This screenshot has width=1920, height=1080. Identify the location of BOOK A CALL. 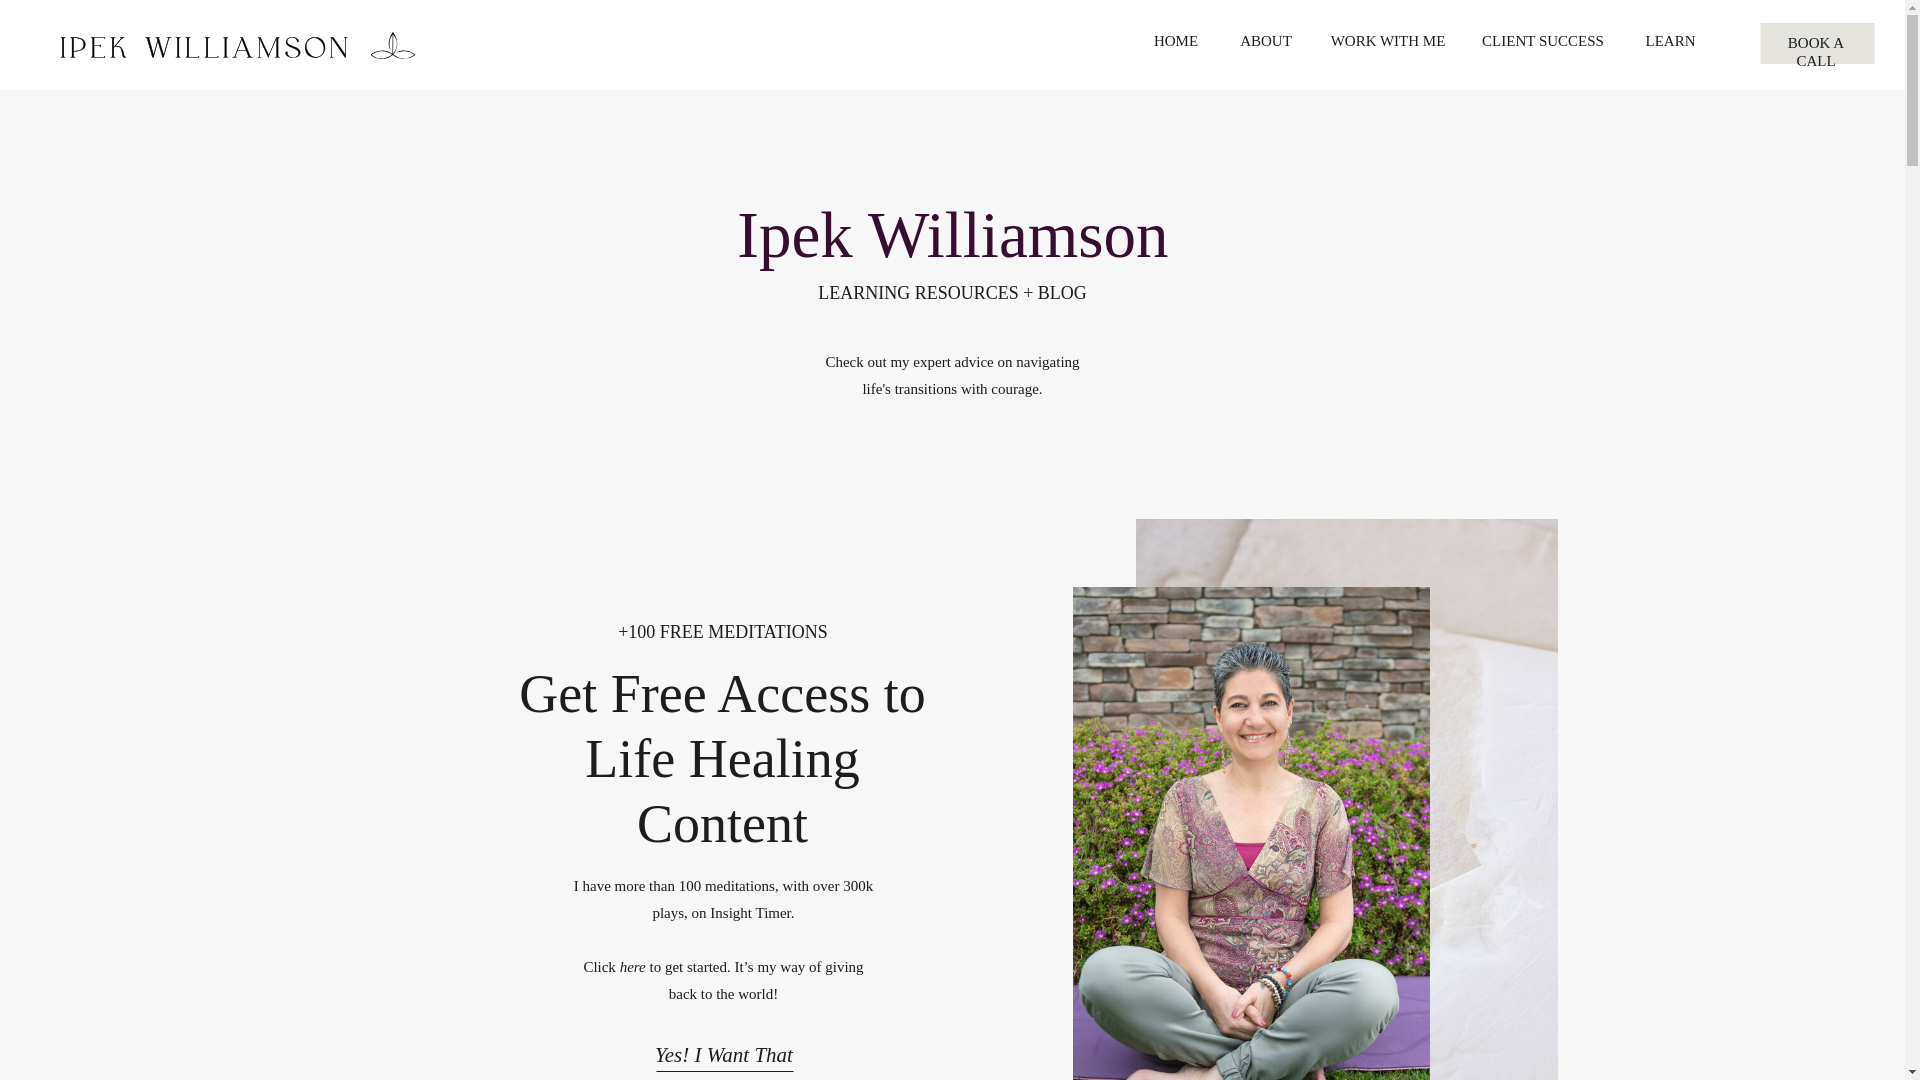
(1816, 45).